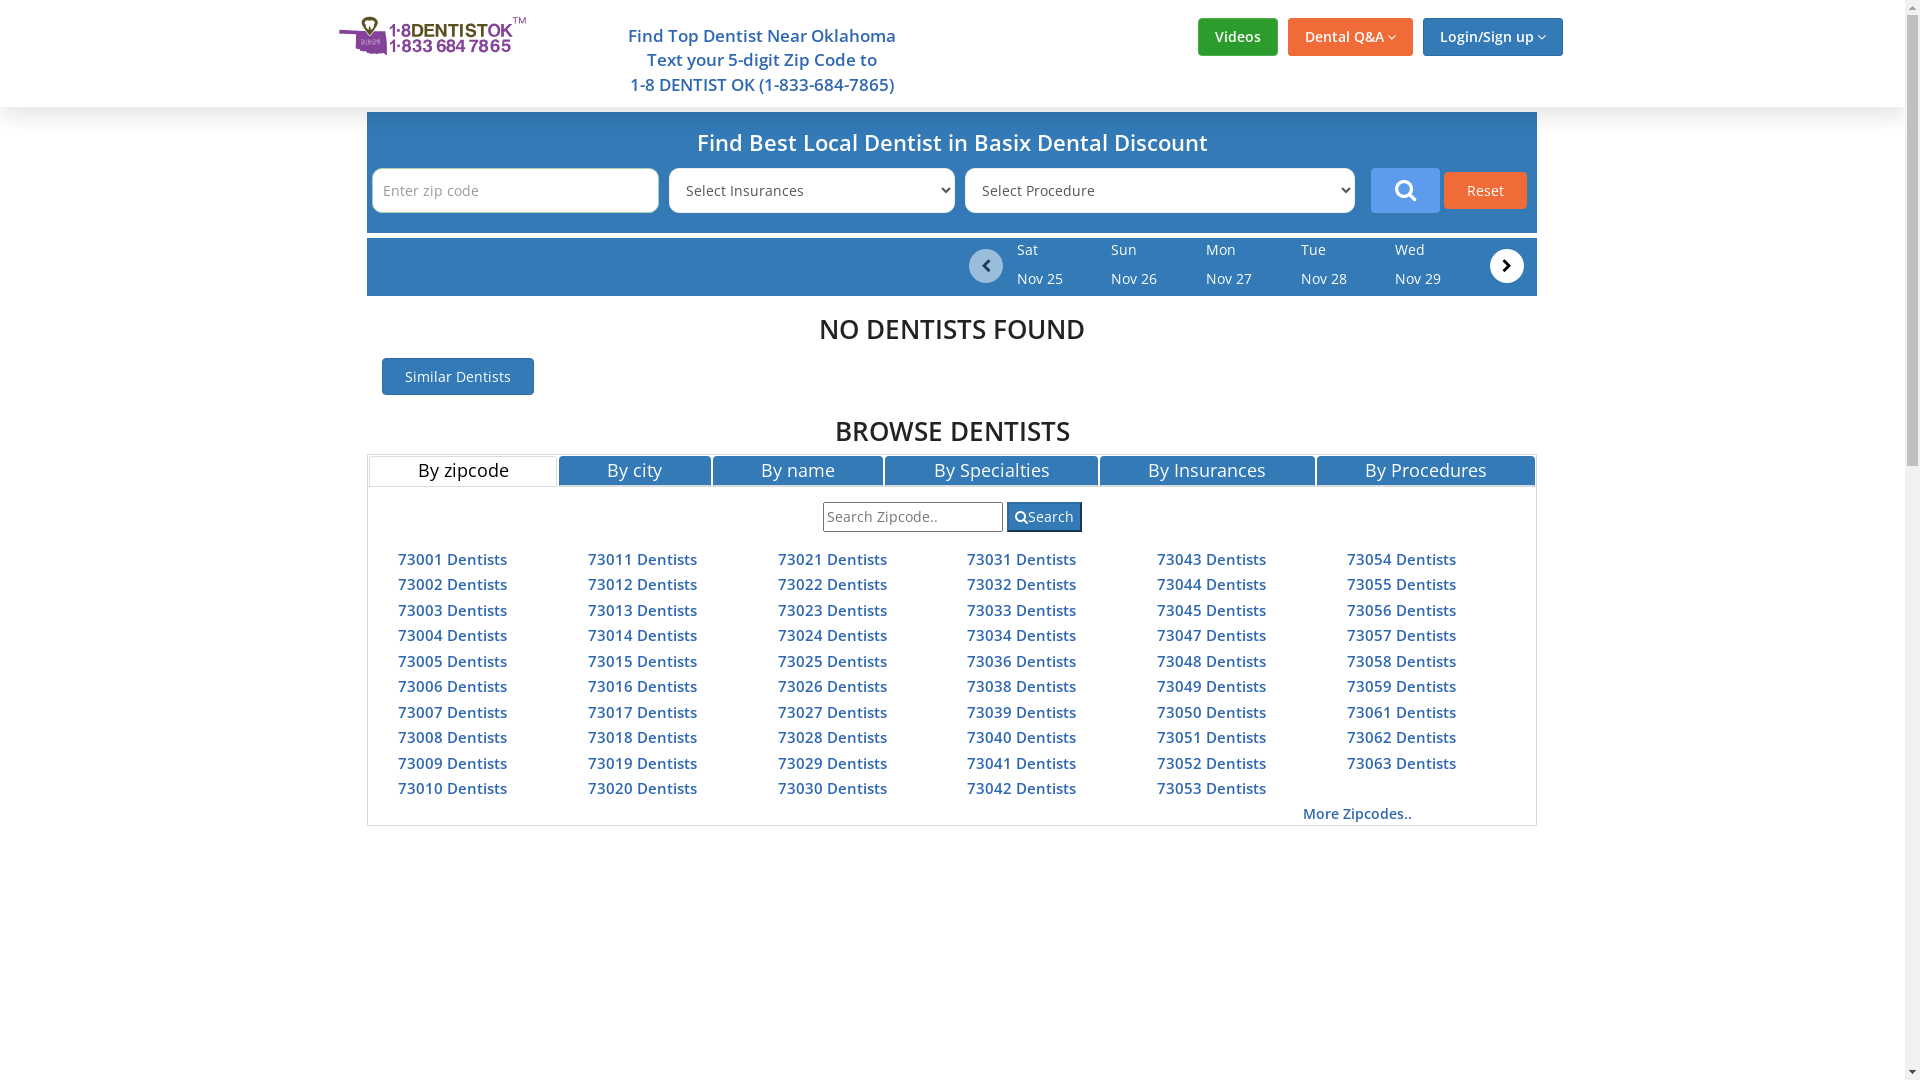  I want to click on 73044 Dentists, so click(1212, 584).